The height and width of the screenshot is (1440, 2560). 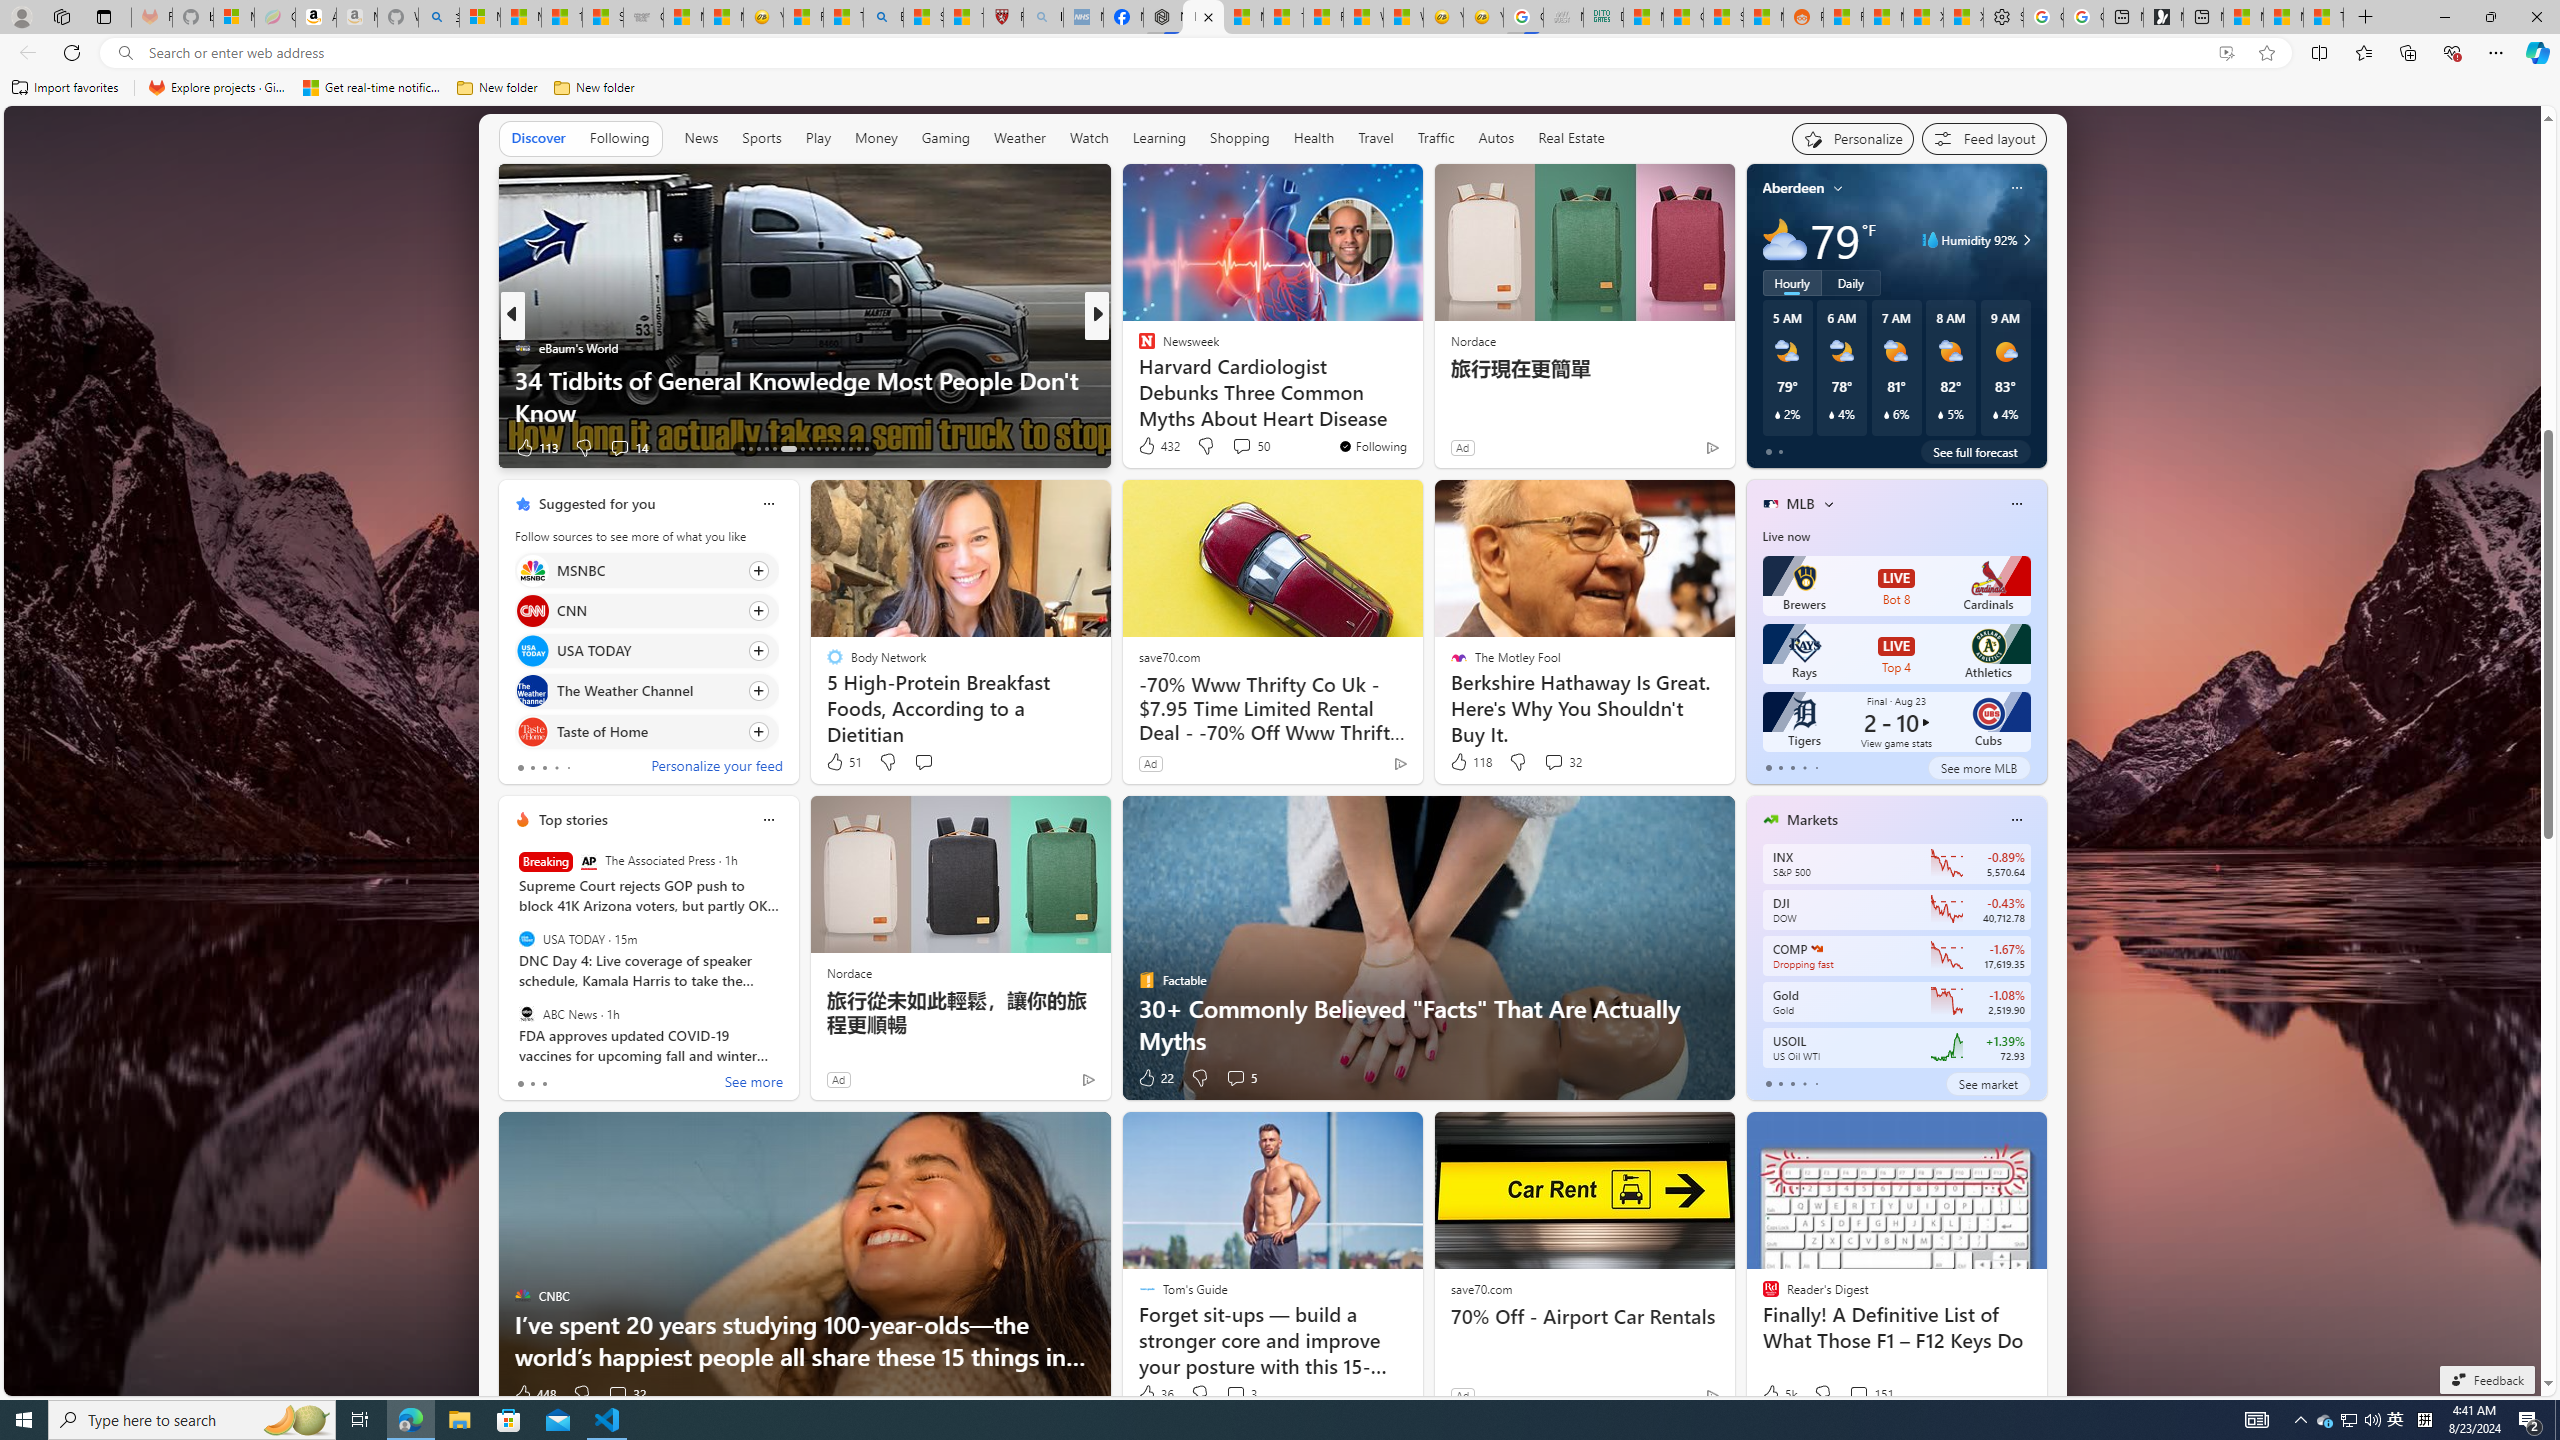 I want to click on Health, so click(x=1313, y=139).